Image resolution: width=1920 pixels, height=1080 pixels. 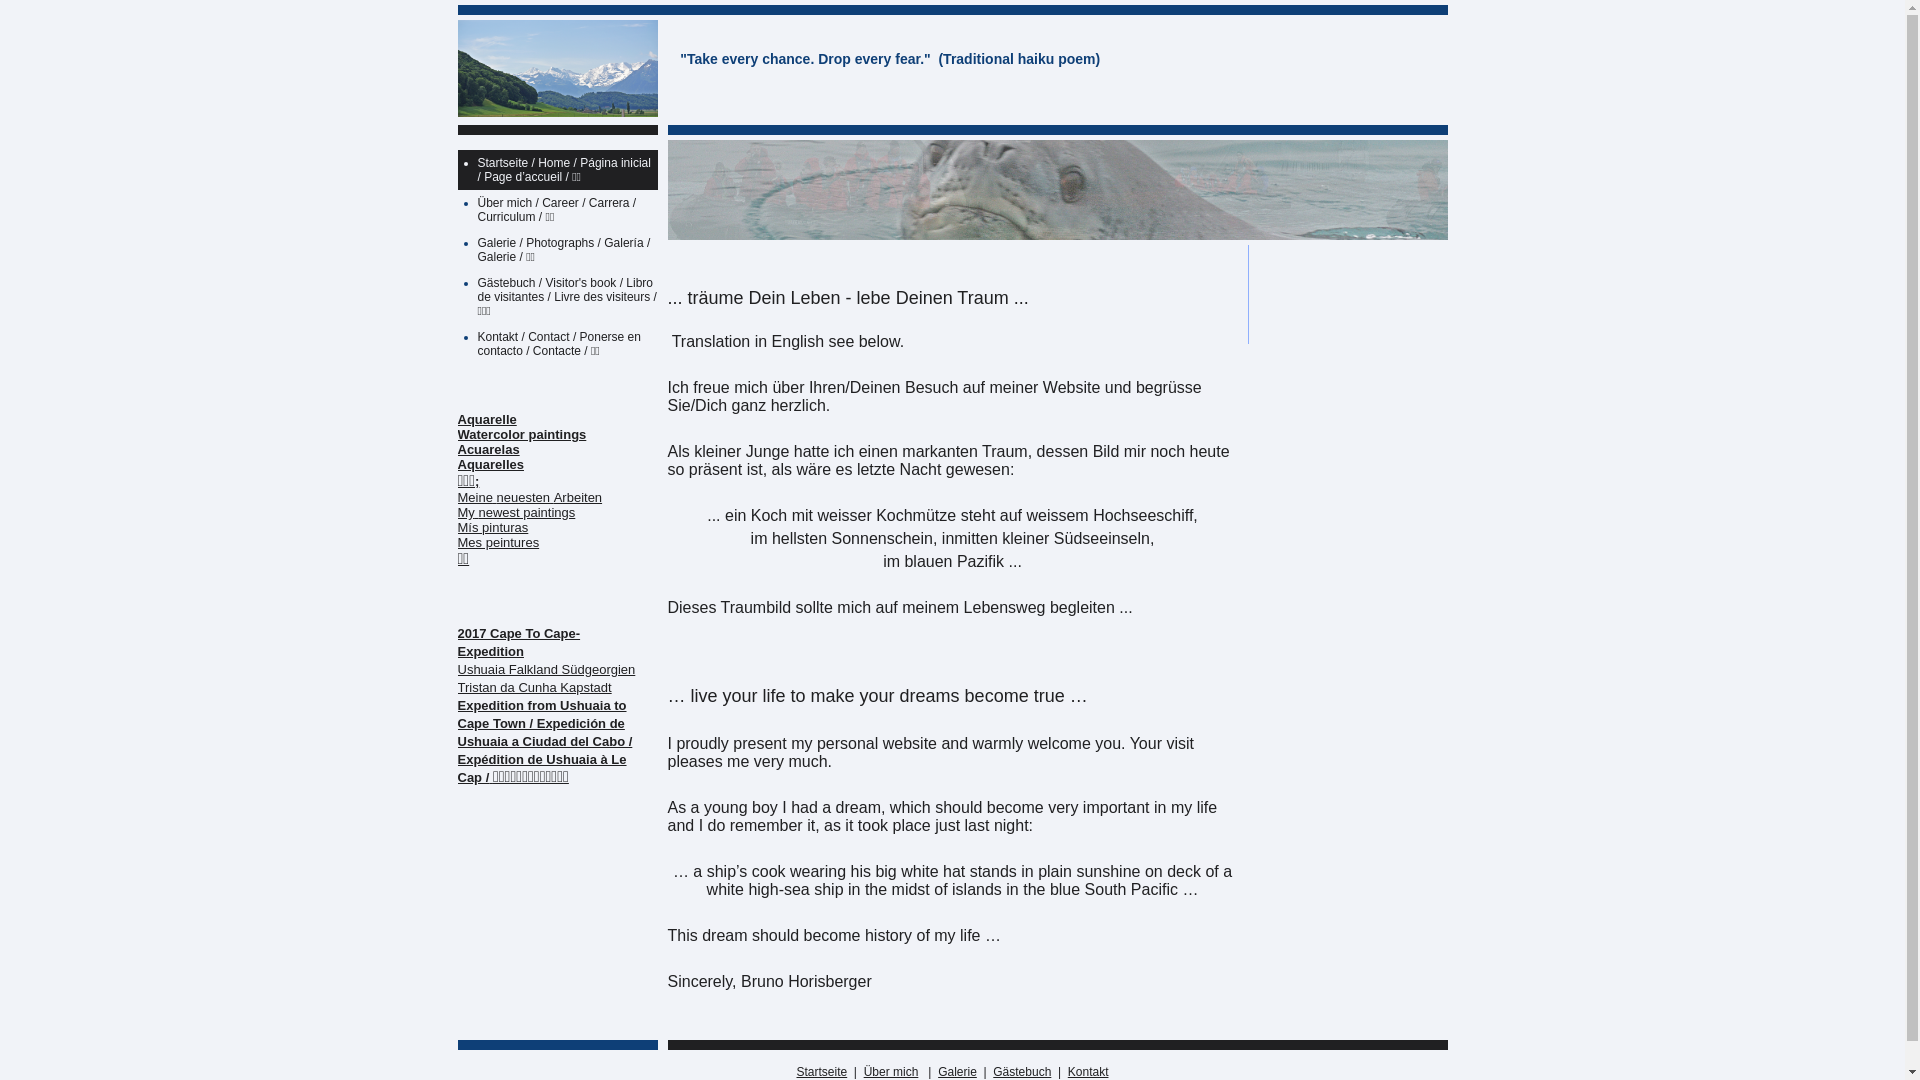 I want to click on Mes peintures, so click(x=499, y=542).